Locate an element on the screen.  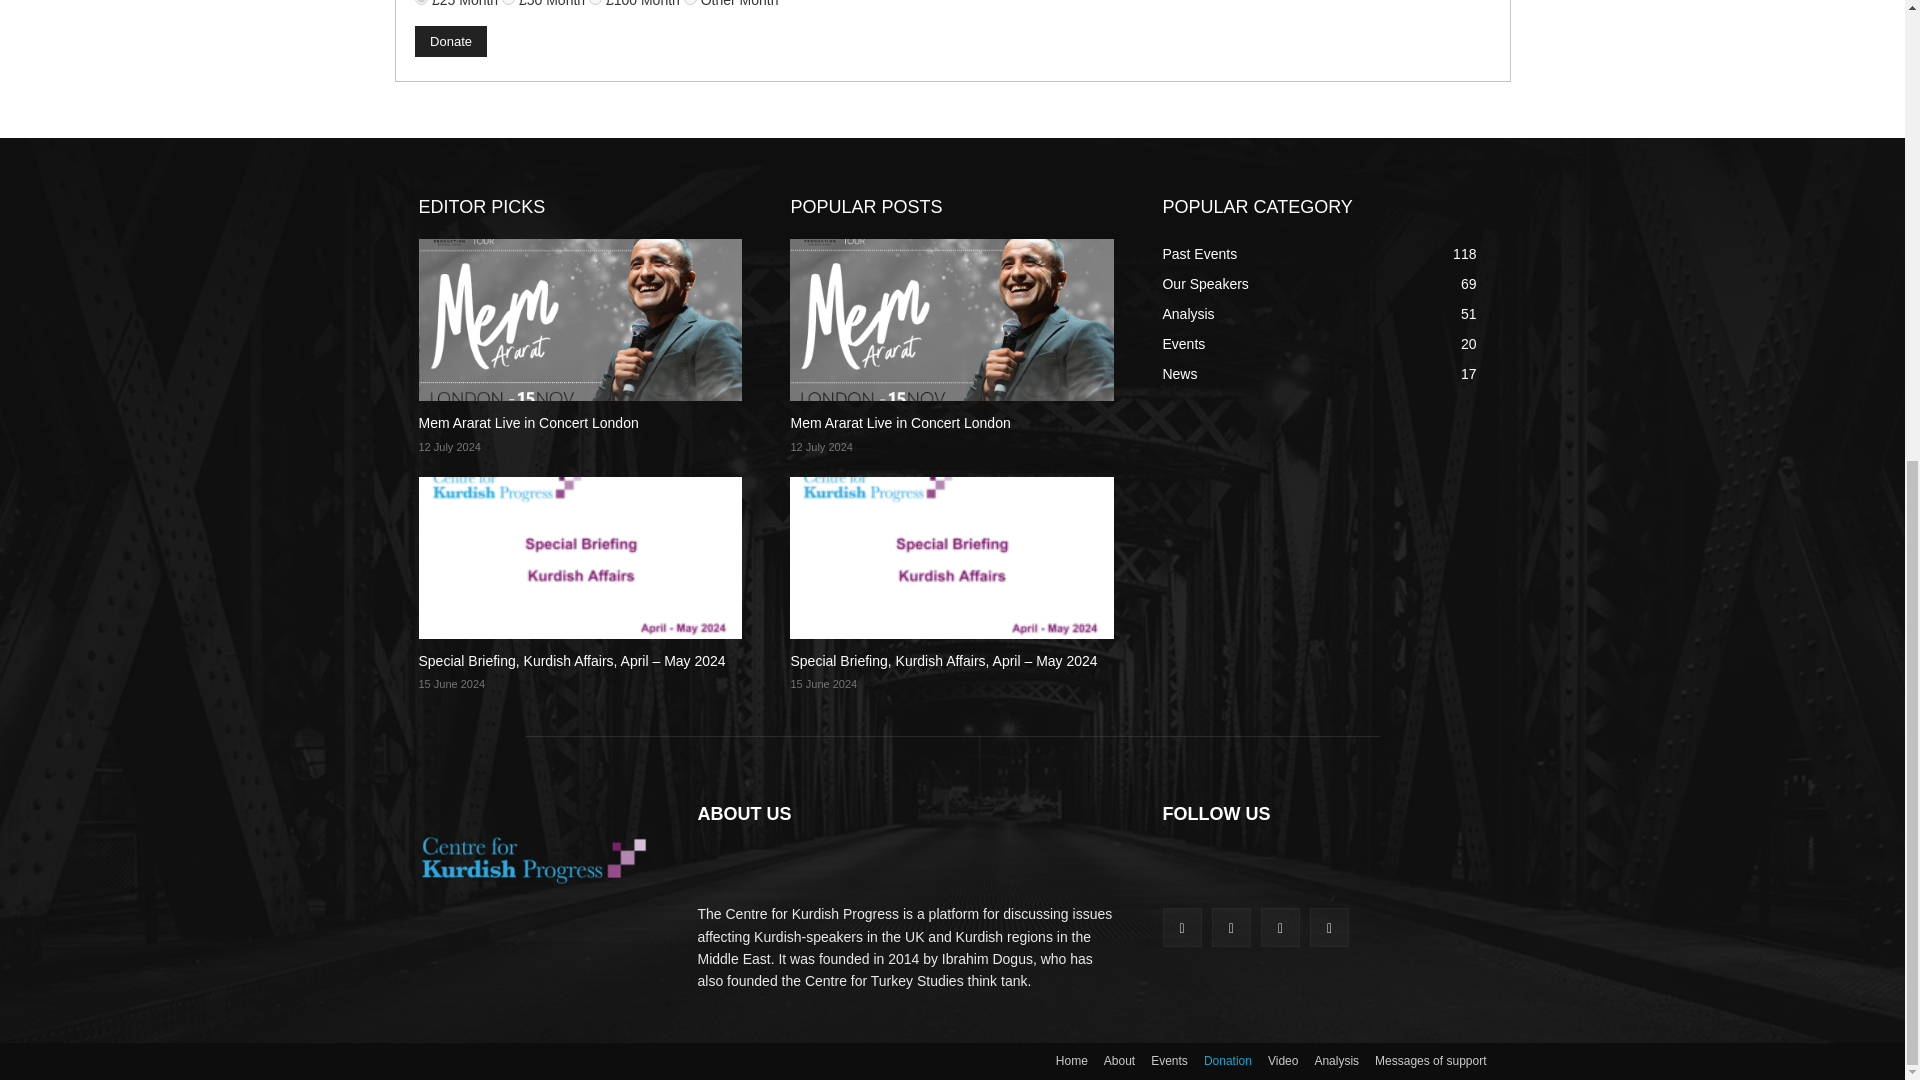
25 is located at coordinates (421, 2).